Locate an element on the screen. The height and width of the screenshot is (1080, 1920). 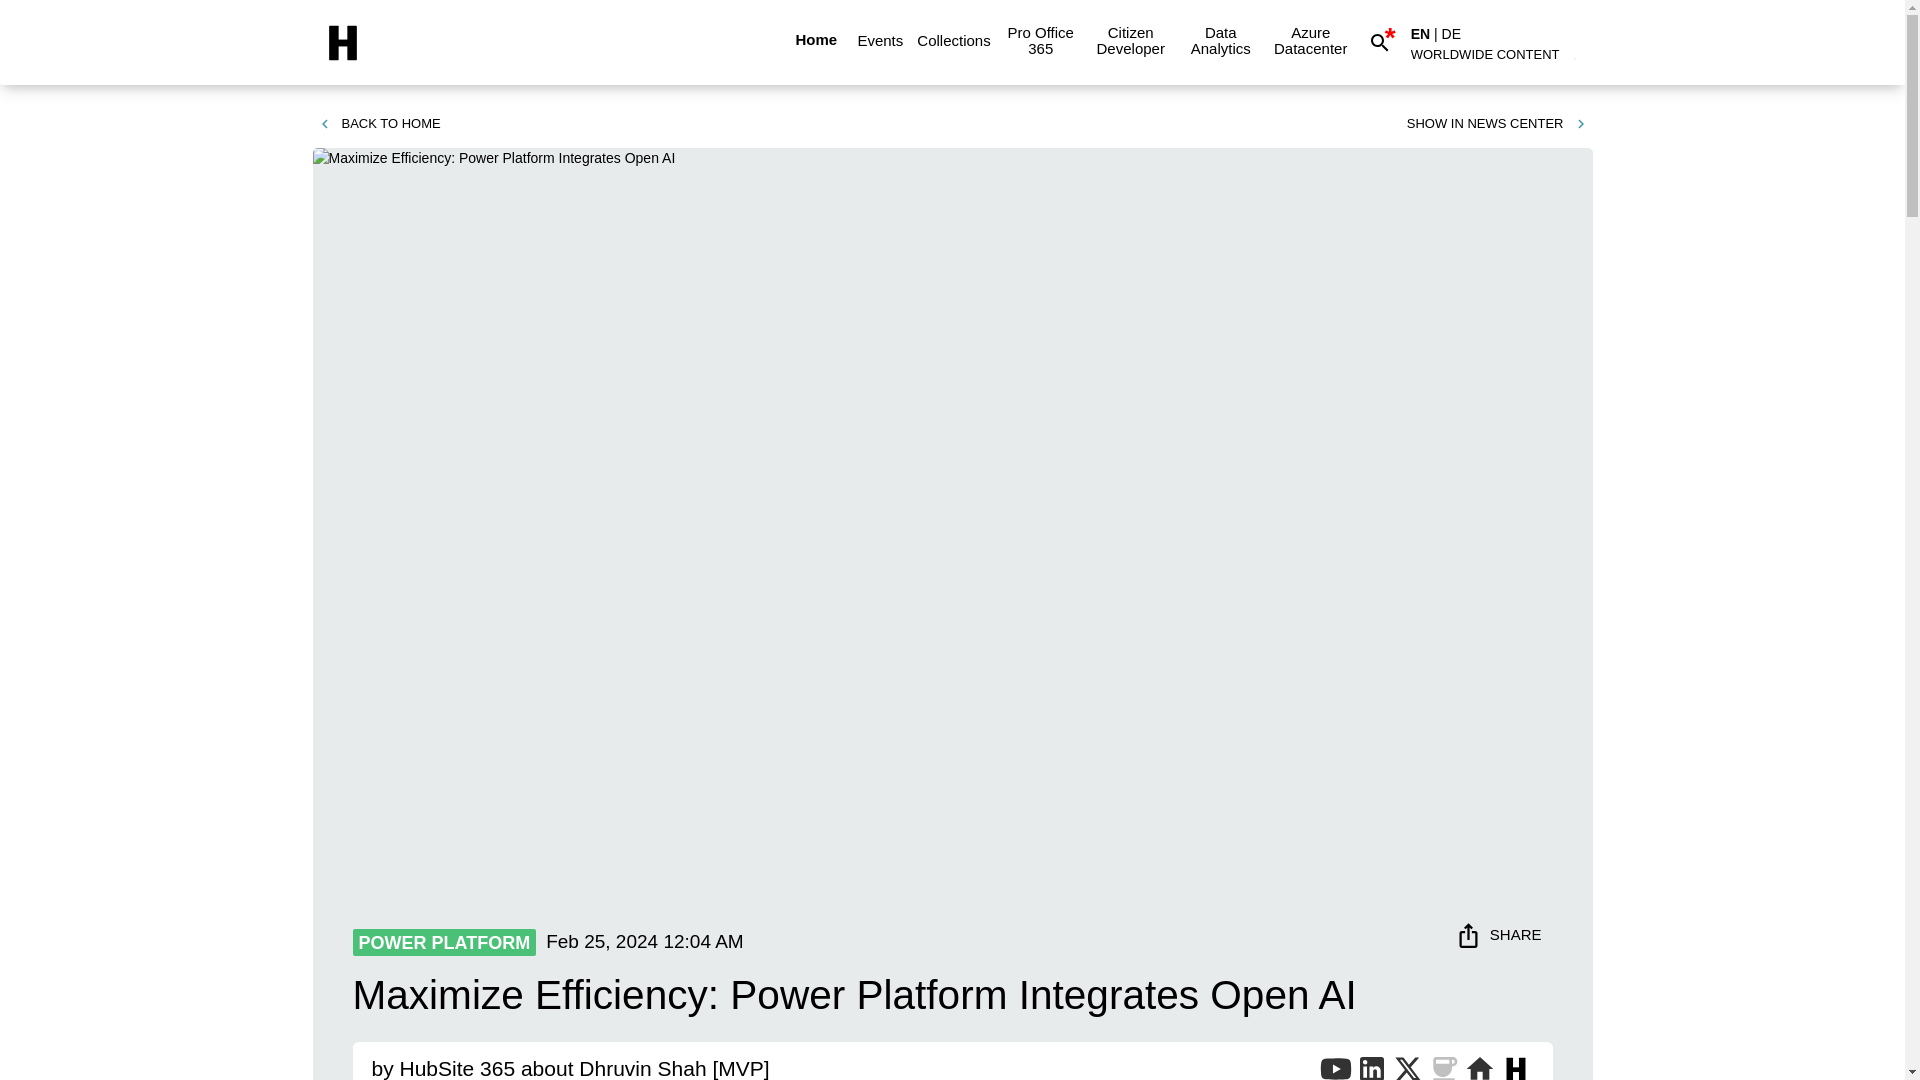
Events is located at coordinates (880, 40).